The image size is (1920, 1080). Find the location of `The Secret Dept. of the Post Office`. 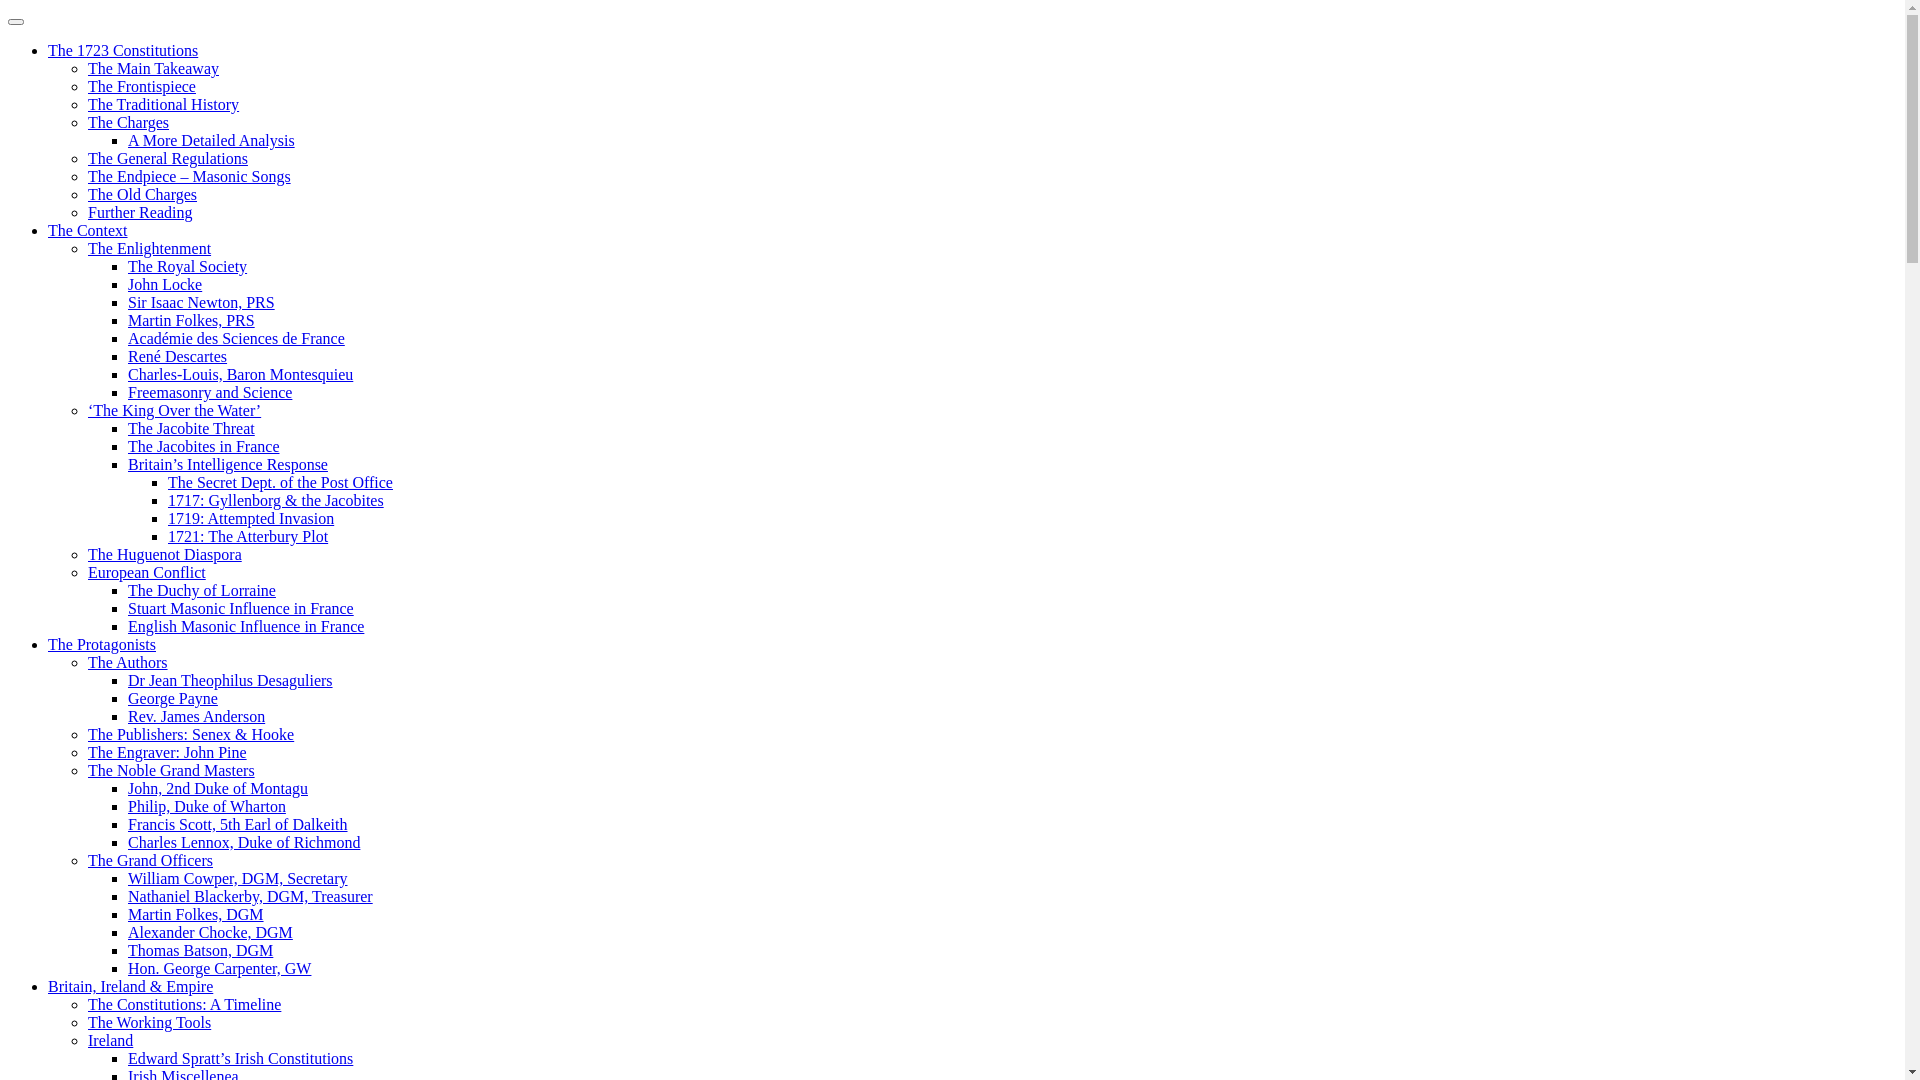

The Secret Dept. of the Post Office is located at coordinates (280, 482).